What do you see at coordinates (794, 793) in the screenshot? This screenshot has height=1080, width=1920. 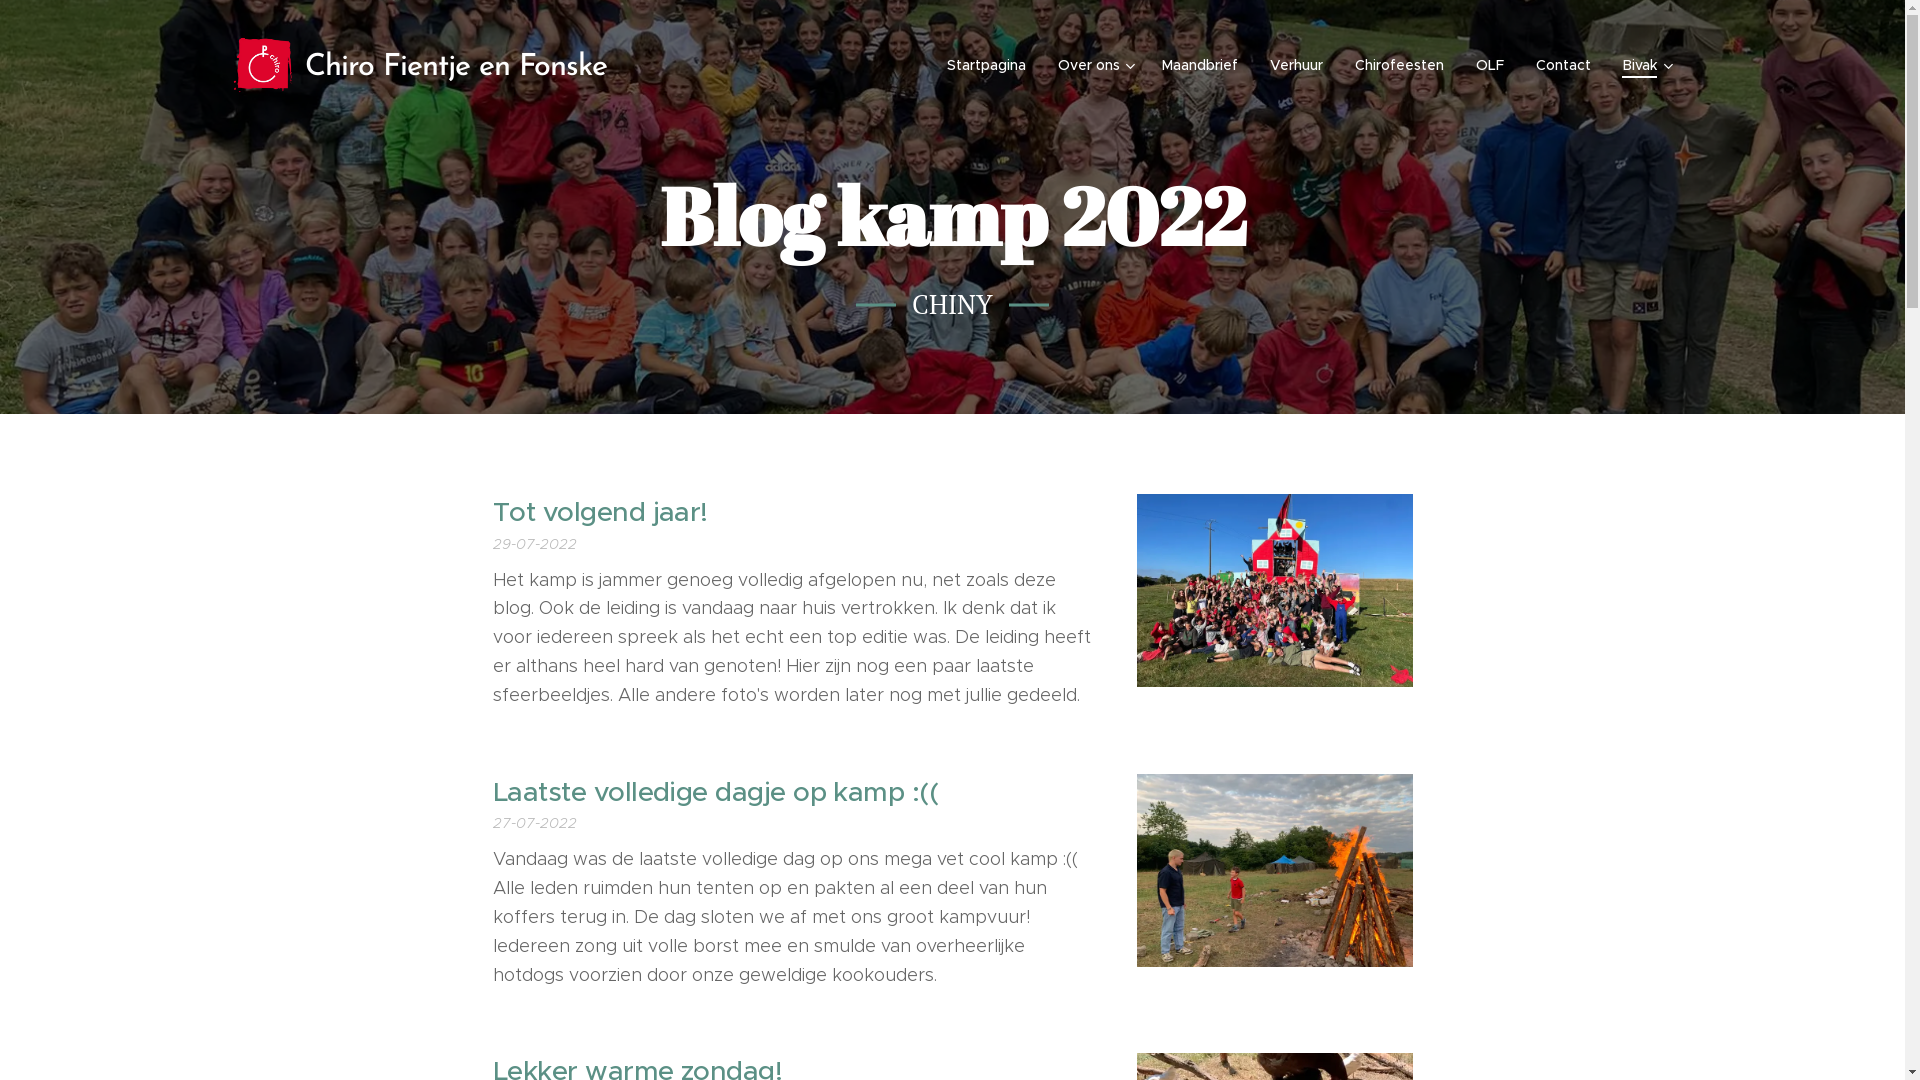 I see `Laatste volledige dagje op kamp :((` at bounding box center [794, 793].